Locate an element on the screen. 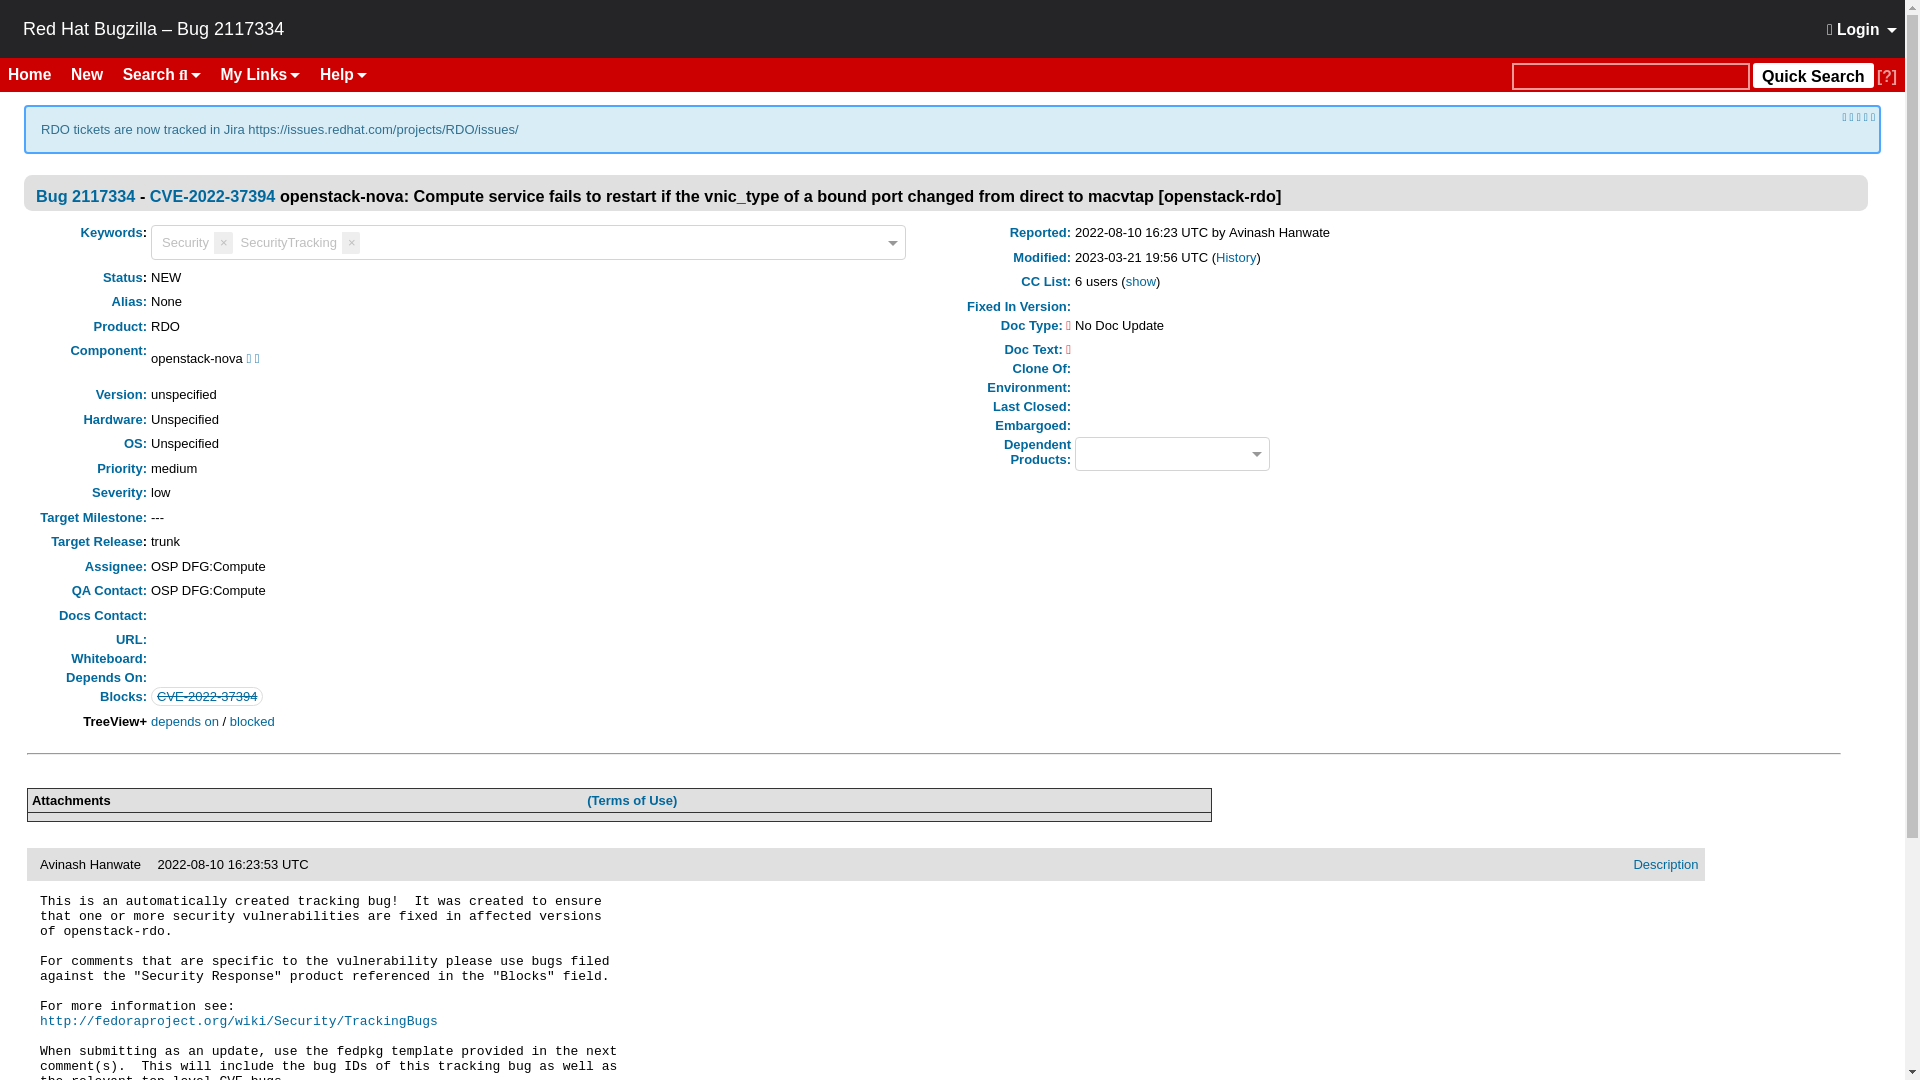 The width and height of the screenshot is (1920, 1080). Help is located at coordinates (342, 74).